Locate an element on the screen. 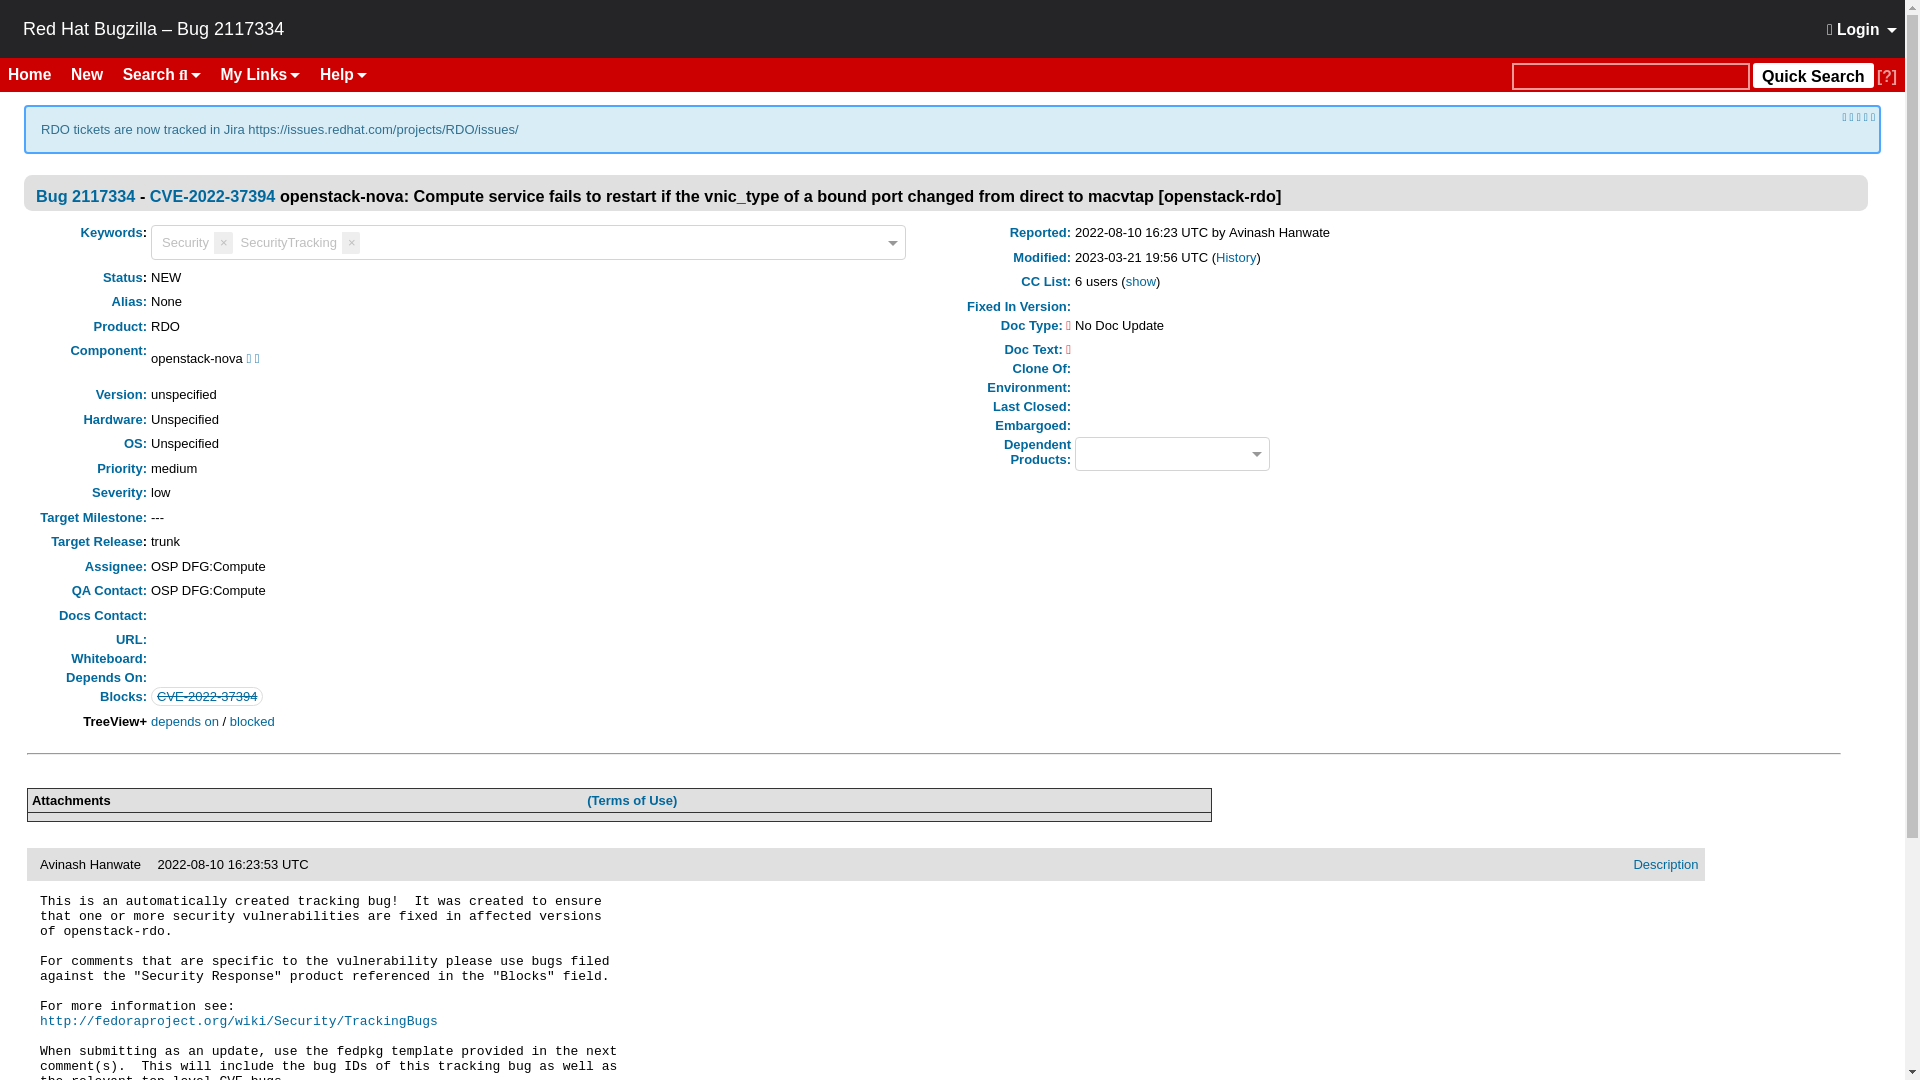 The width and height of the screenshot is (1920, 1080). Help is located at coordinates (342, 74).